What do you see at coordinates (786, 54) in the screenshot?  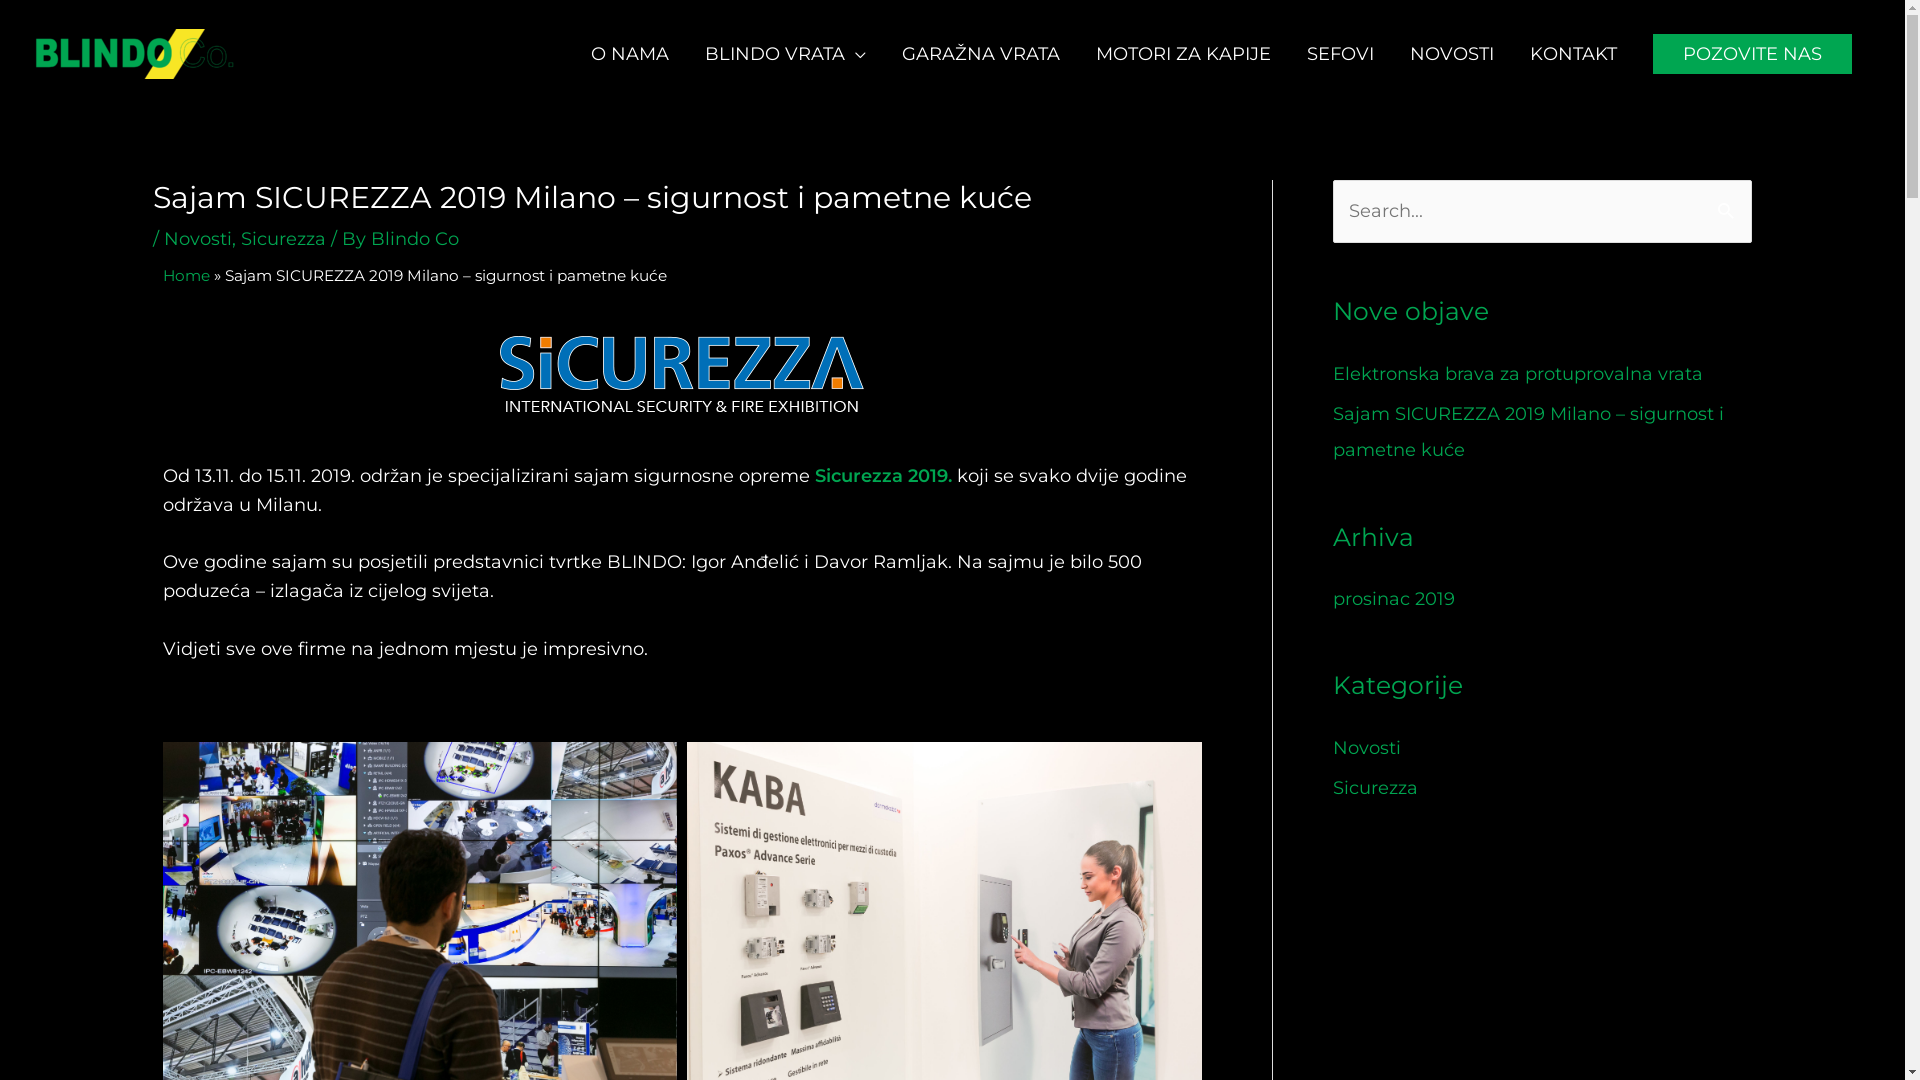 I see `BLINDO VRATA` at bounding box center [786, 54].